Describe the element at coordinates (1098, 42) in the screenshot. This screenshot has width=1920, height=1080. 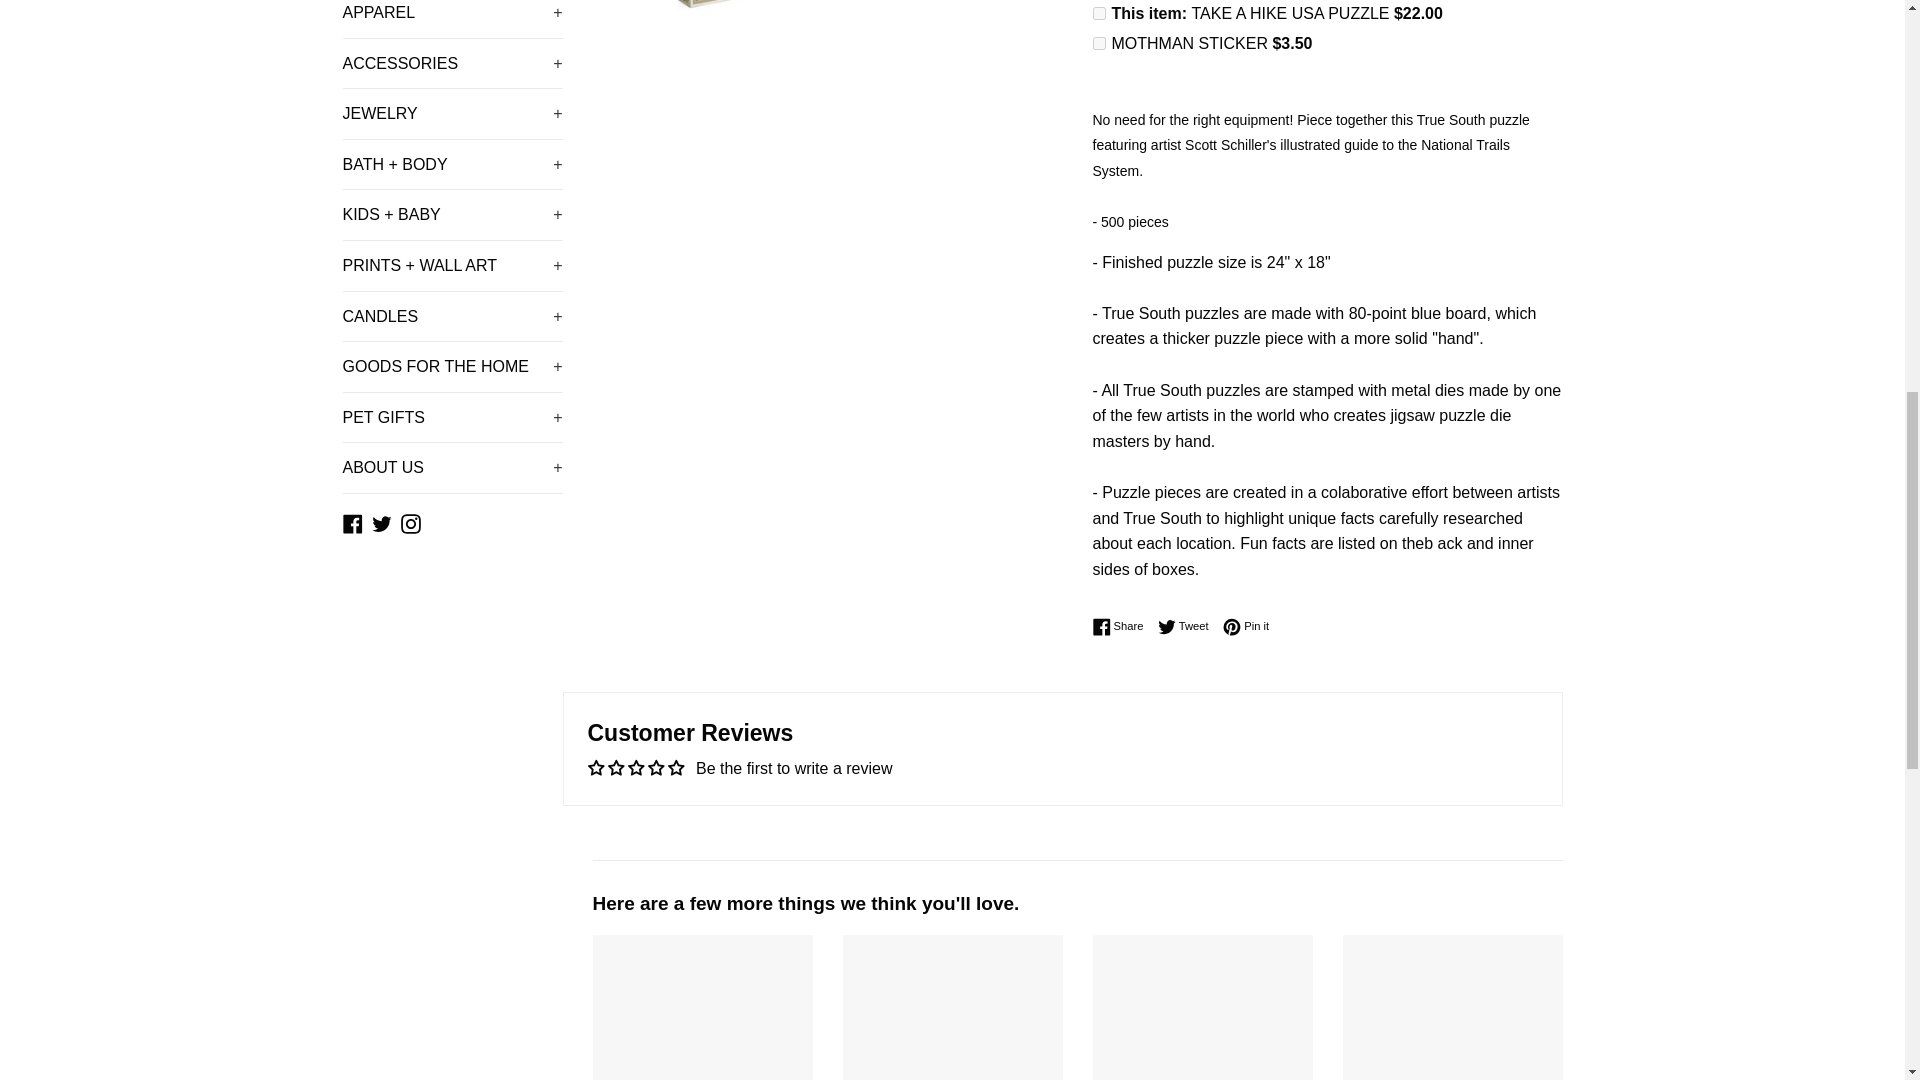
I see `on` at that location.